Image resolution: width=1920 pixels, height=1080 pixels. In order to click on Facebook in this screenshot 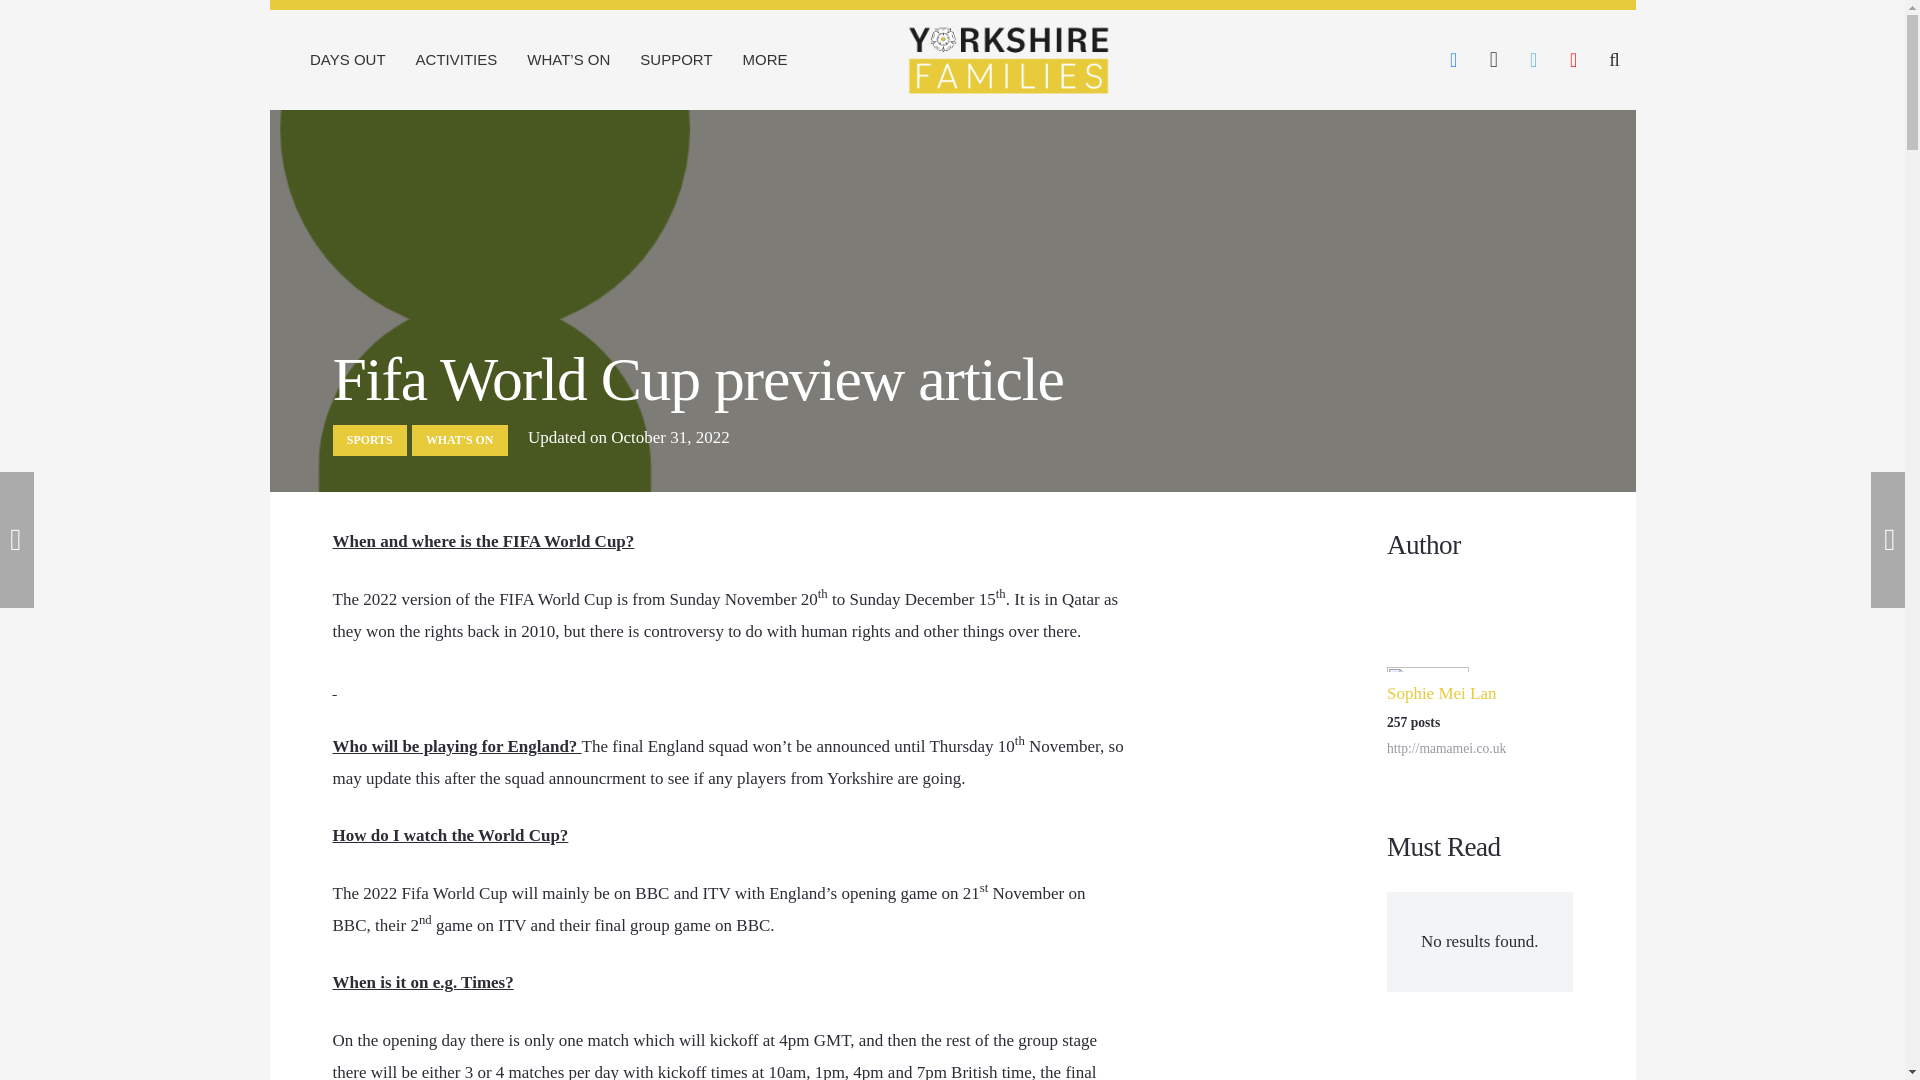, I will do `click(1454, 59)`.